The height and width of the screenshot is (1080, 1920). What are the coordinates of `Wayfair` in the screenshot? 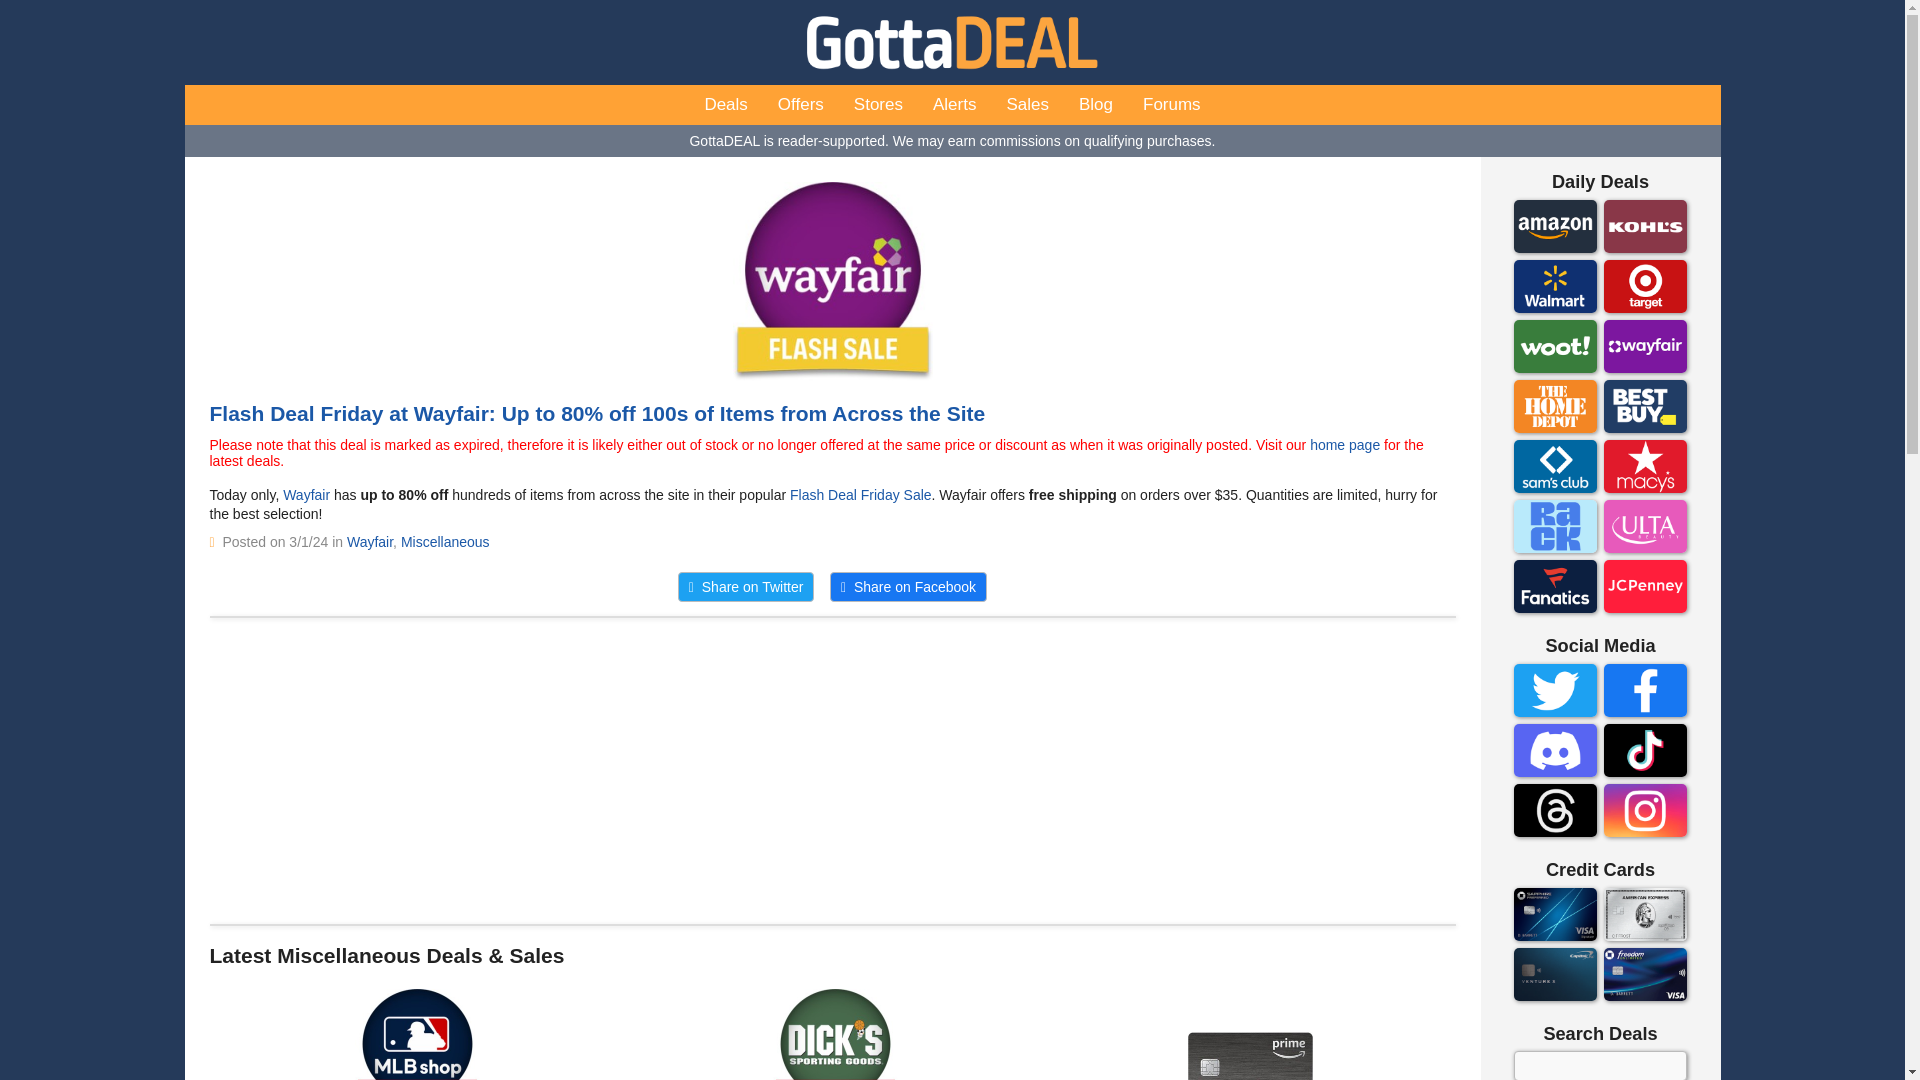 It's located at (370, 541).